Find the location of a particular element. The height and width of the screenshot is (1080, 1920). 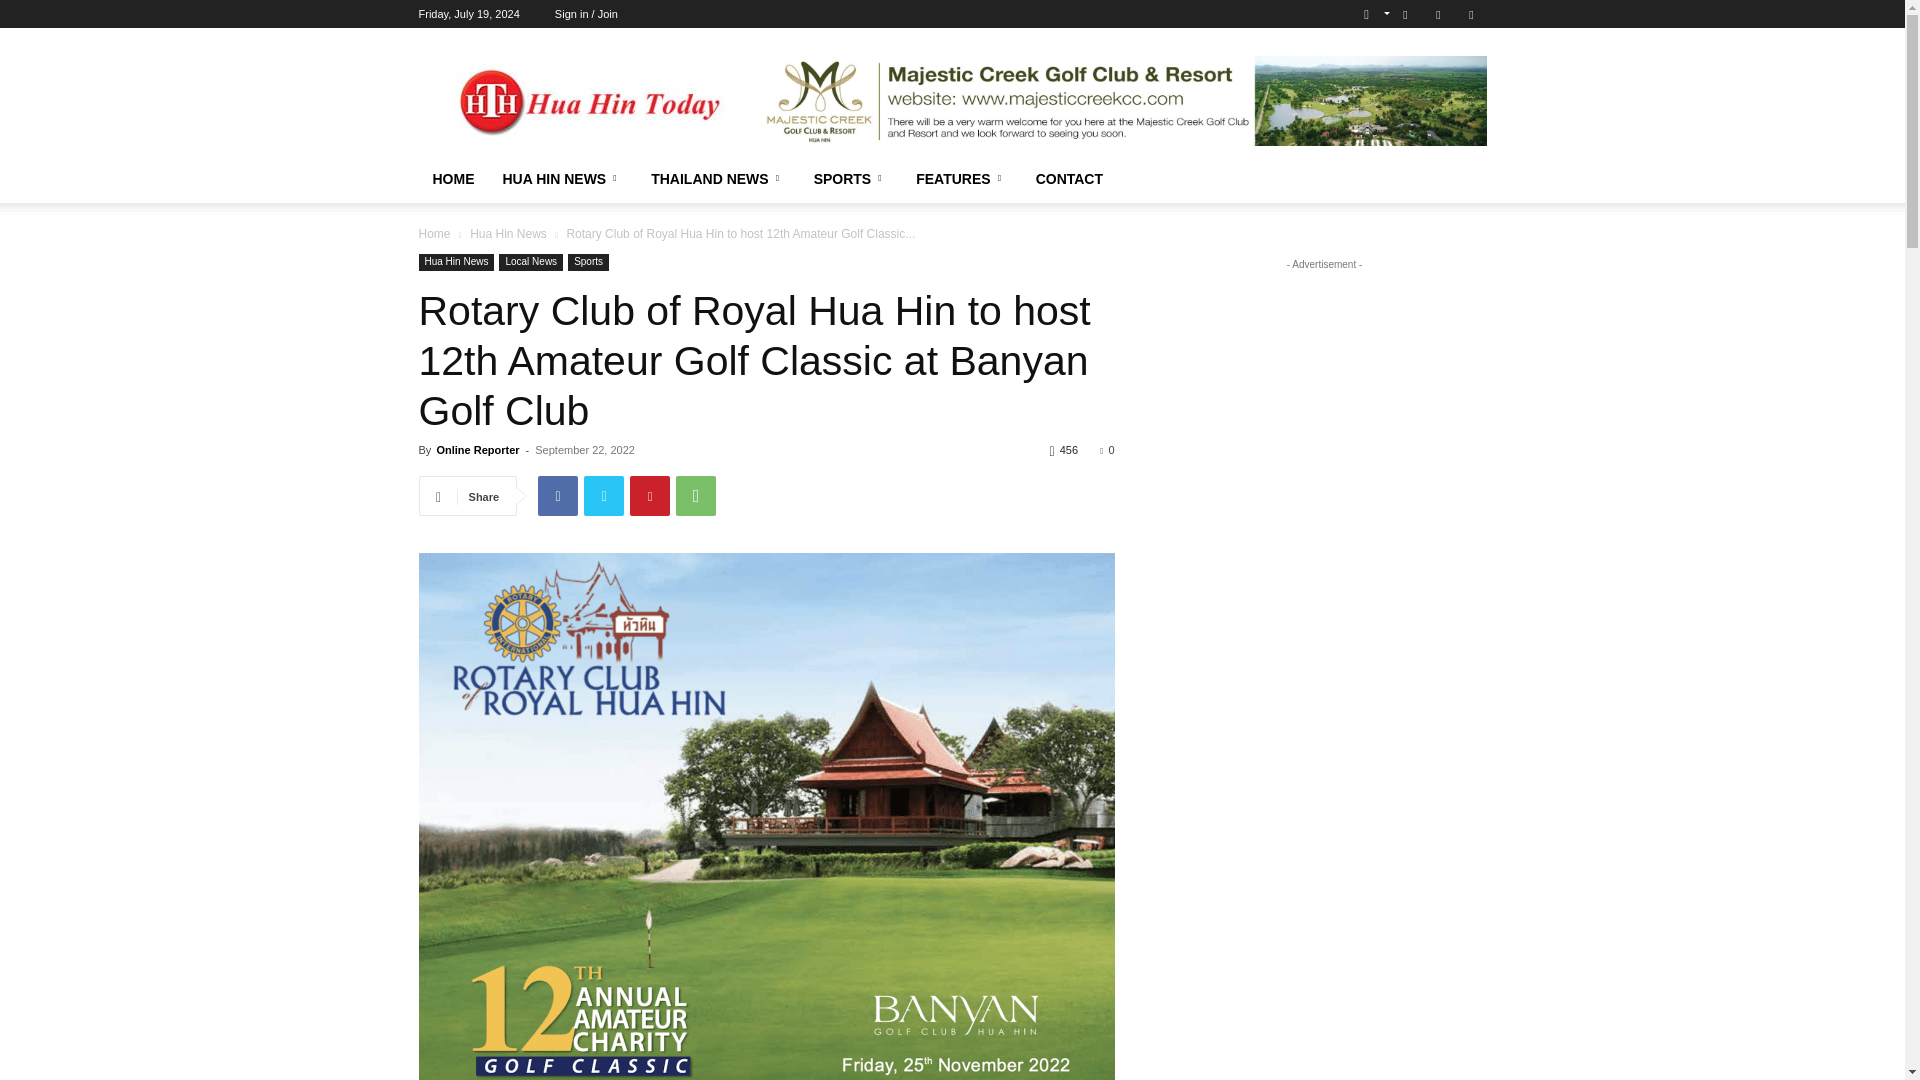

HOME is located at coordinates (452, 179).